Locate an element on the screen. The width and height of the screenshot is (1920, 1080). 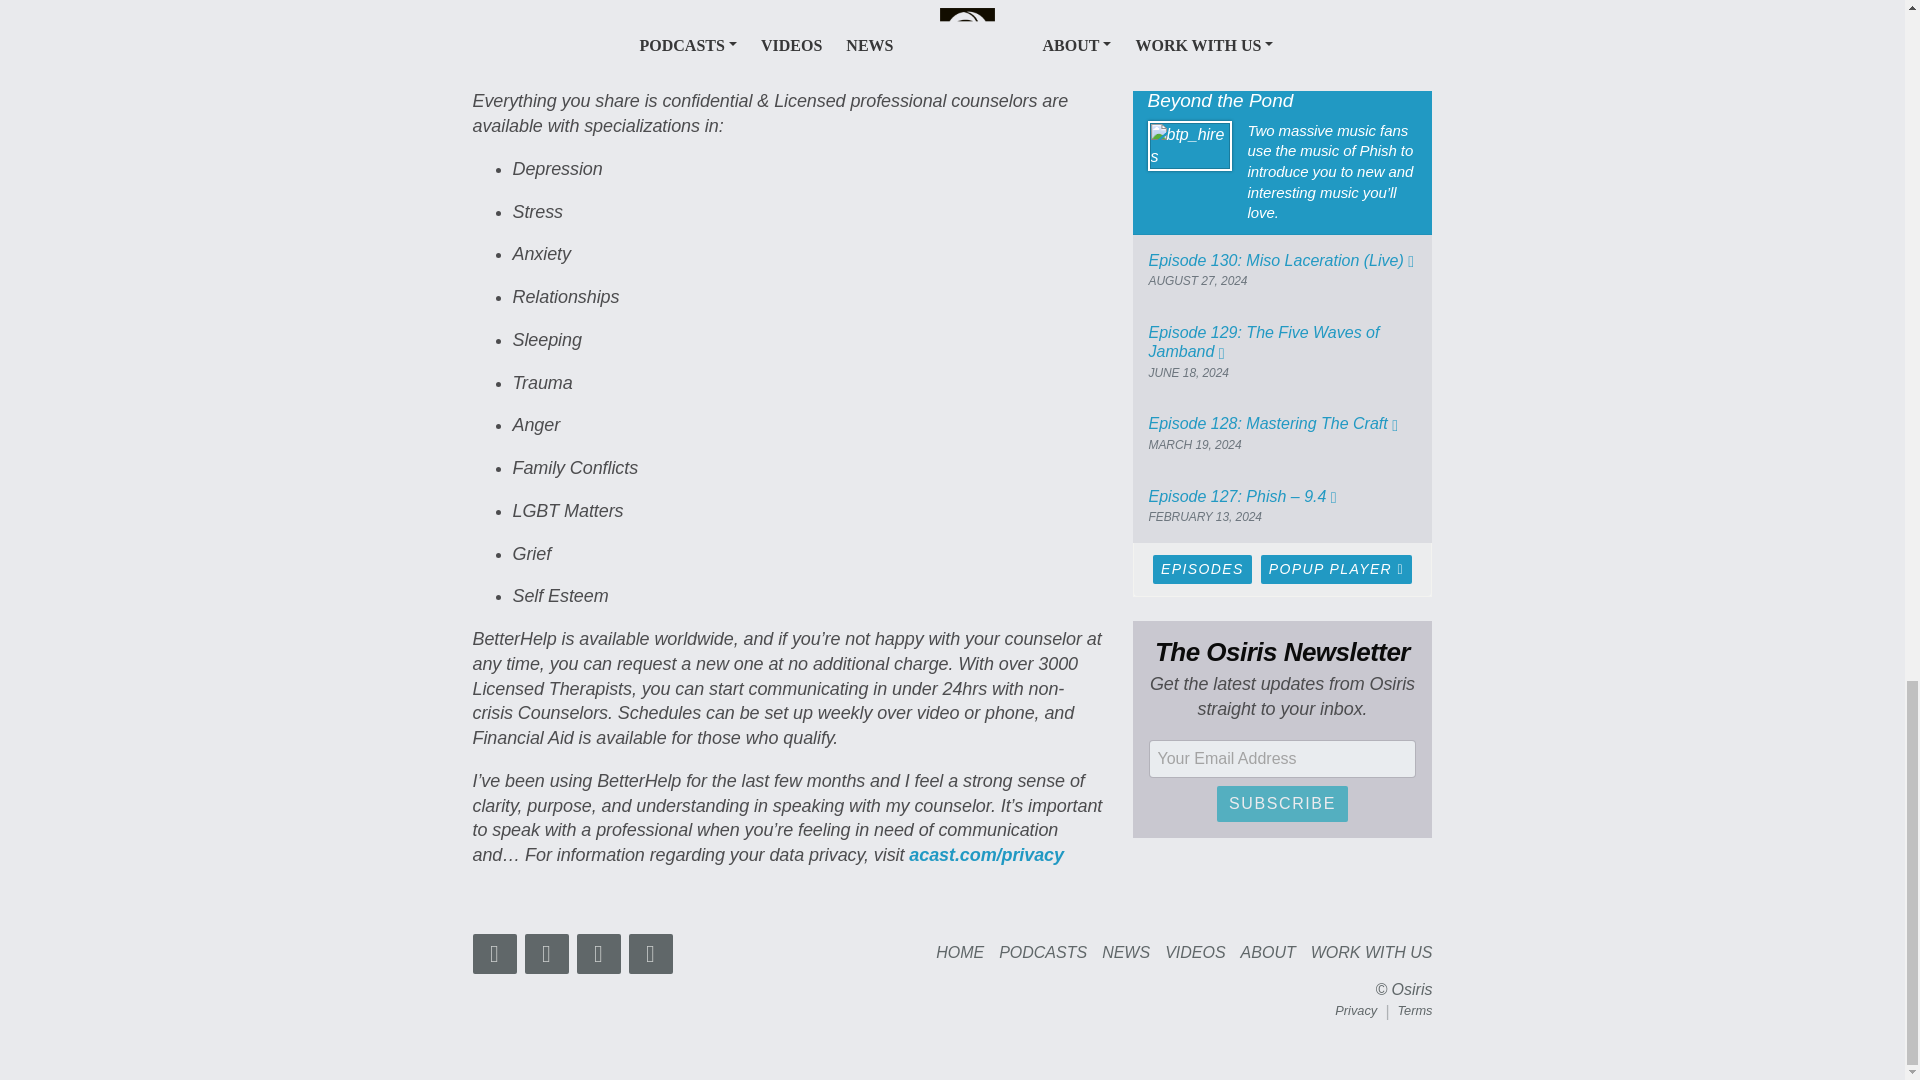
Facebook is located at coordinates (598, 954).